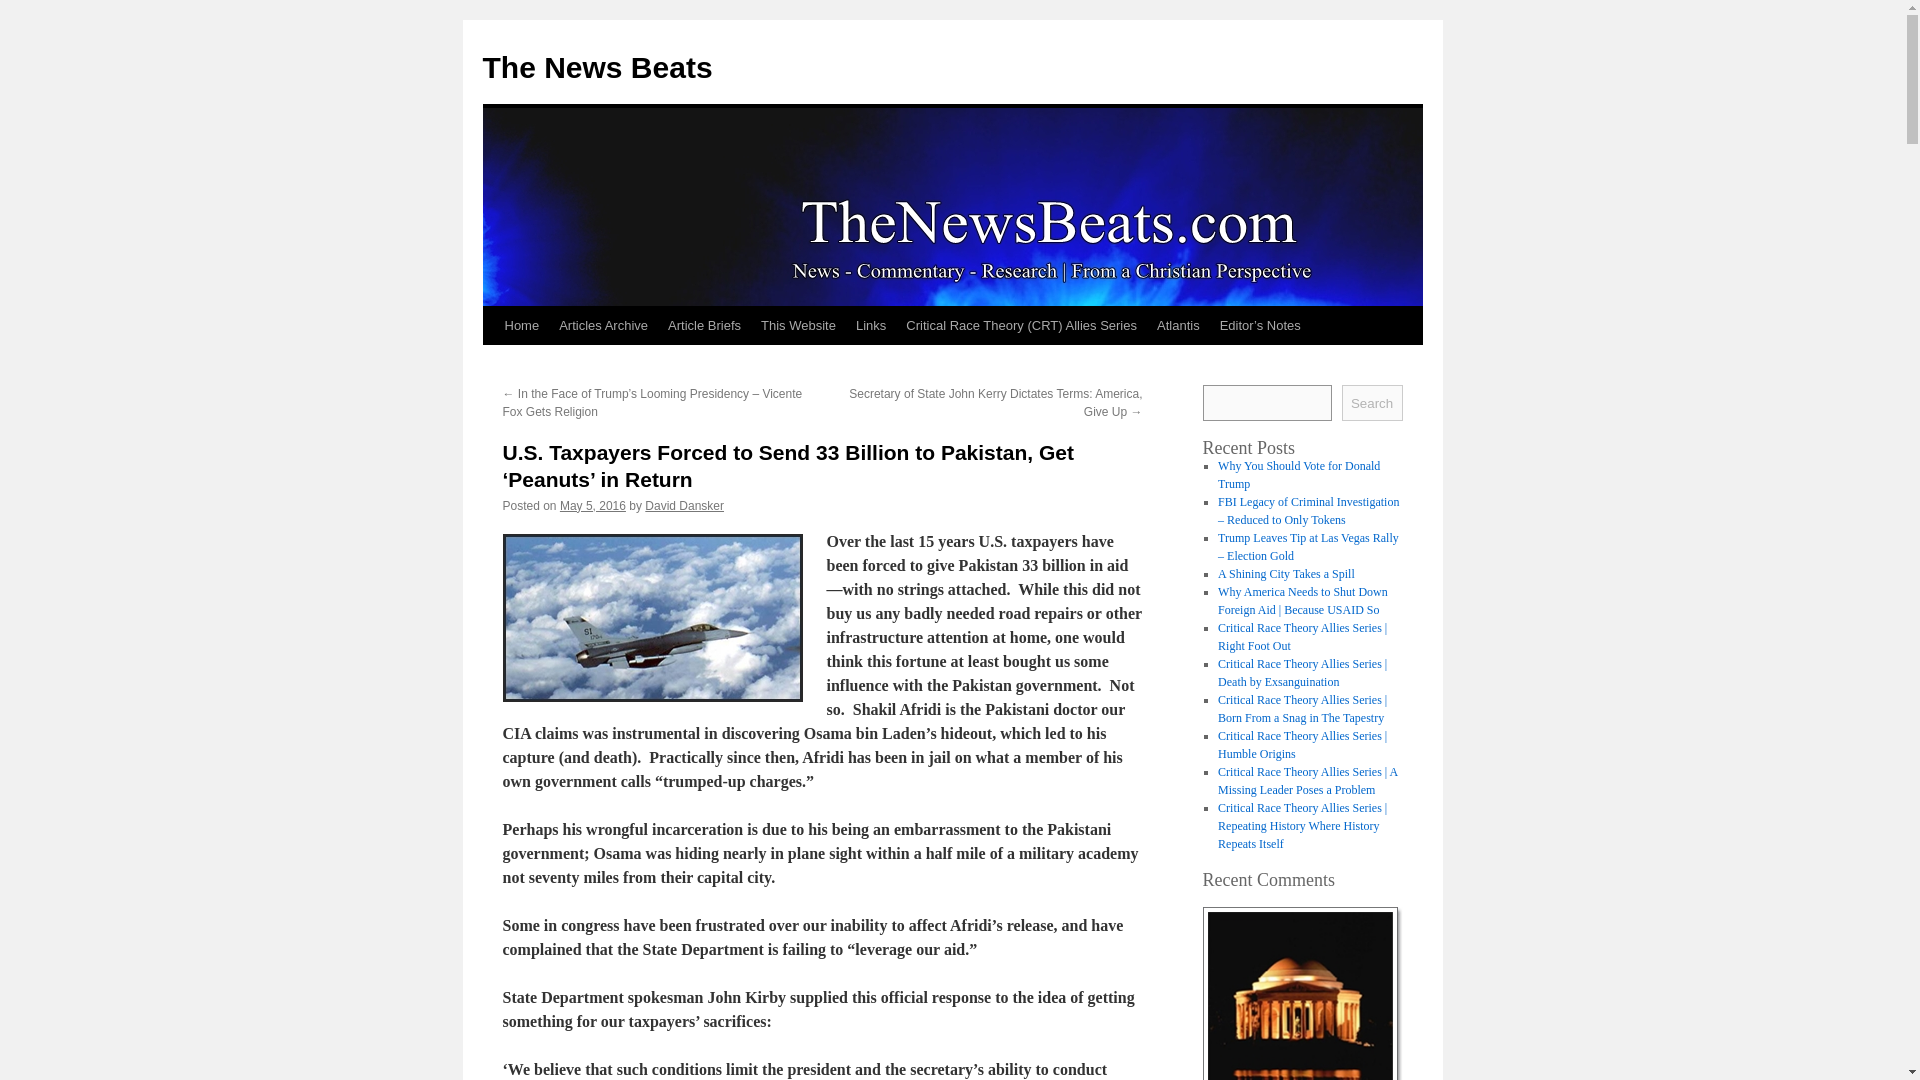  Describe the element at coordinates (592, 506) in the screenshot. I see `May 5, 2016` at that location.